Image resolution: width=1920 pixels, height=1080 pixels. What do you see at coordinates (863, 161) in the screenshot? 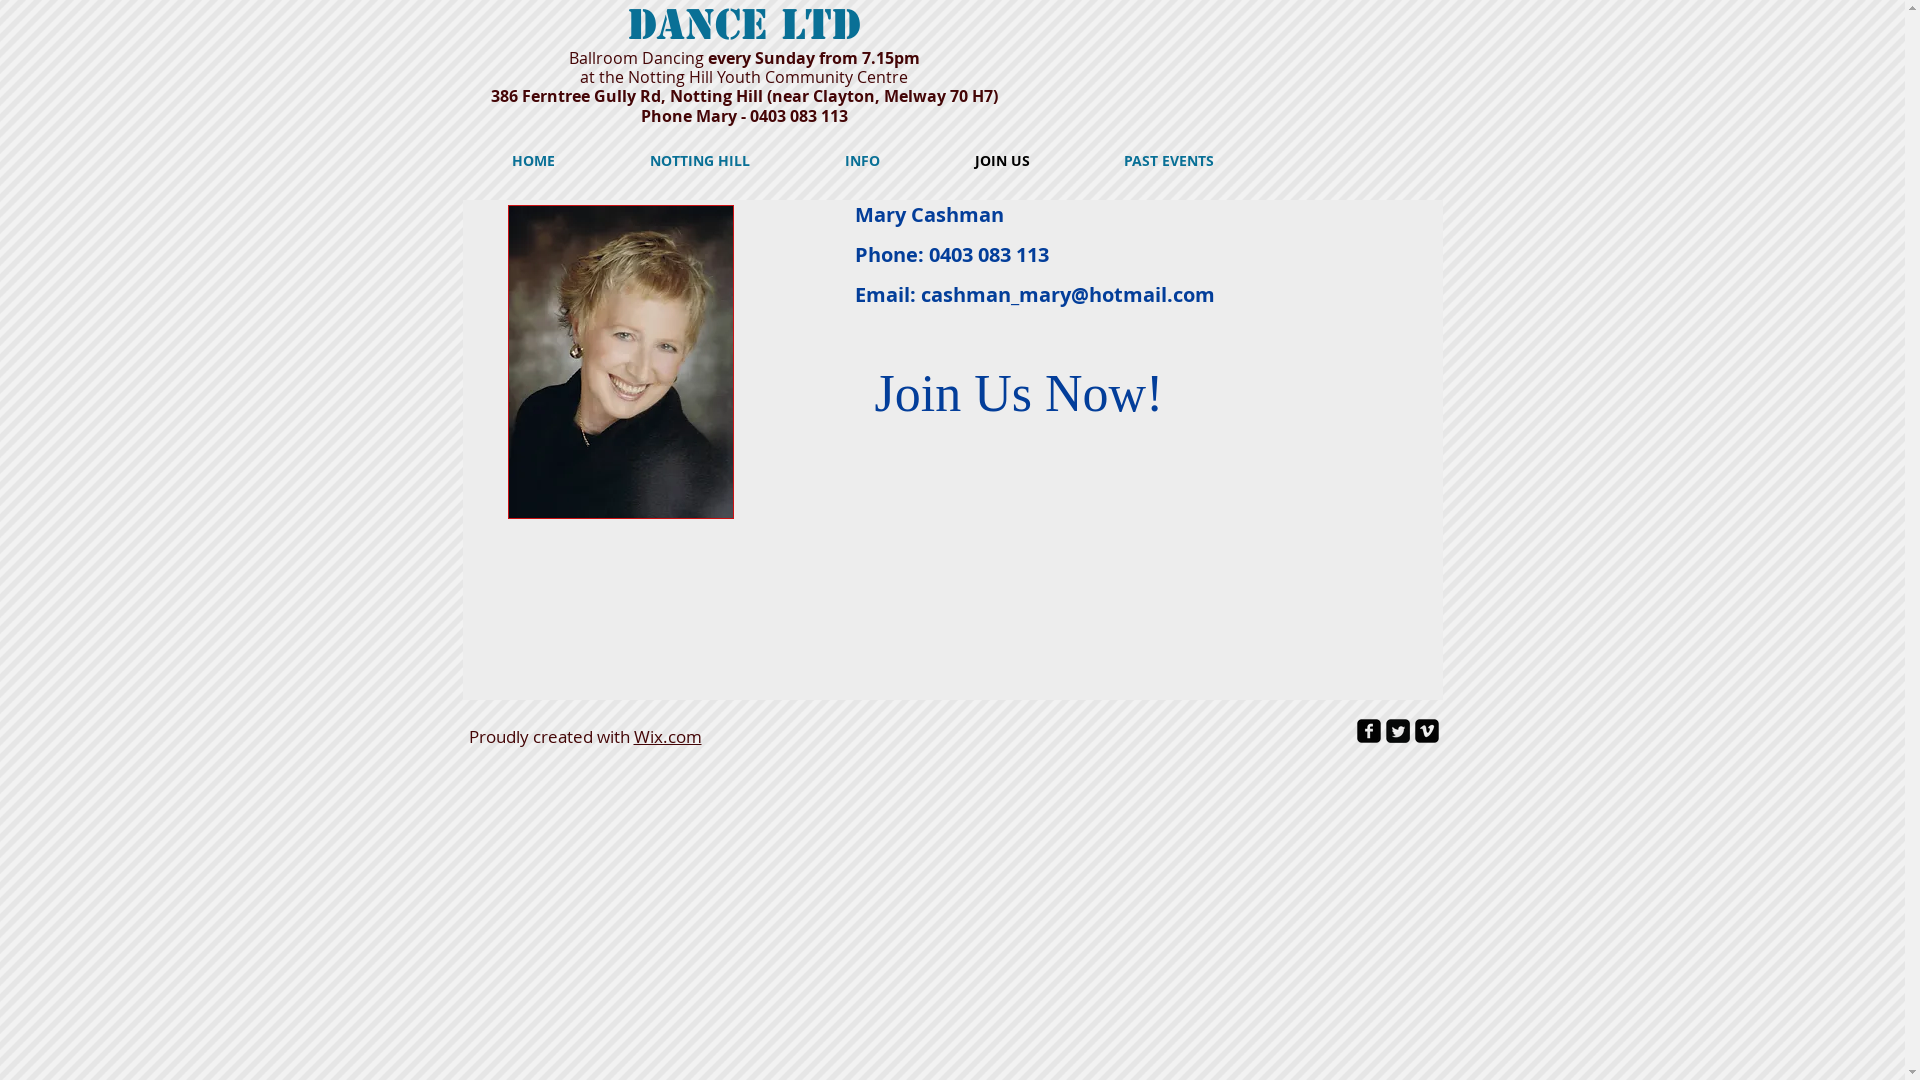
I see `INFO` at bounding box center [863, 161].